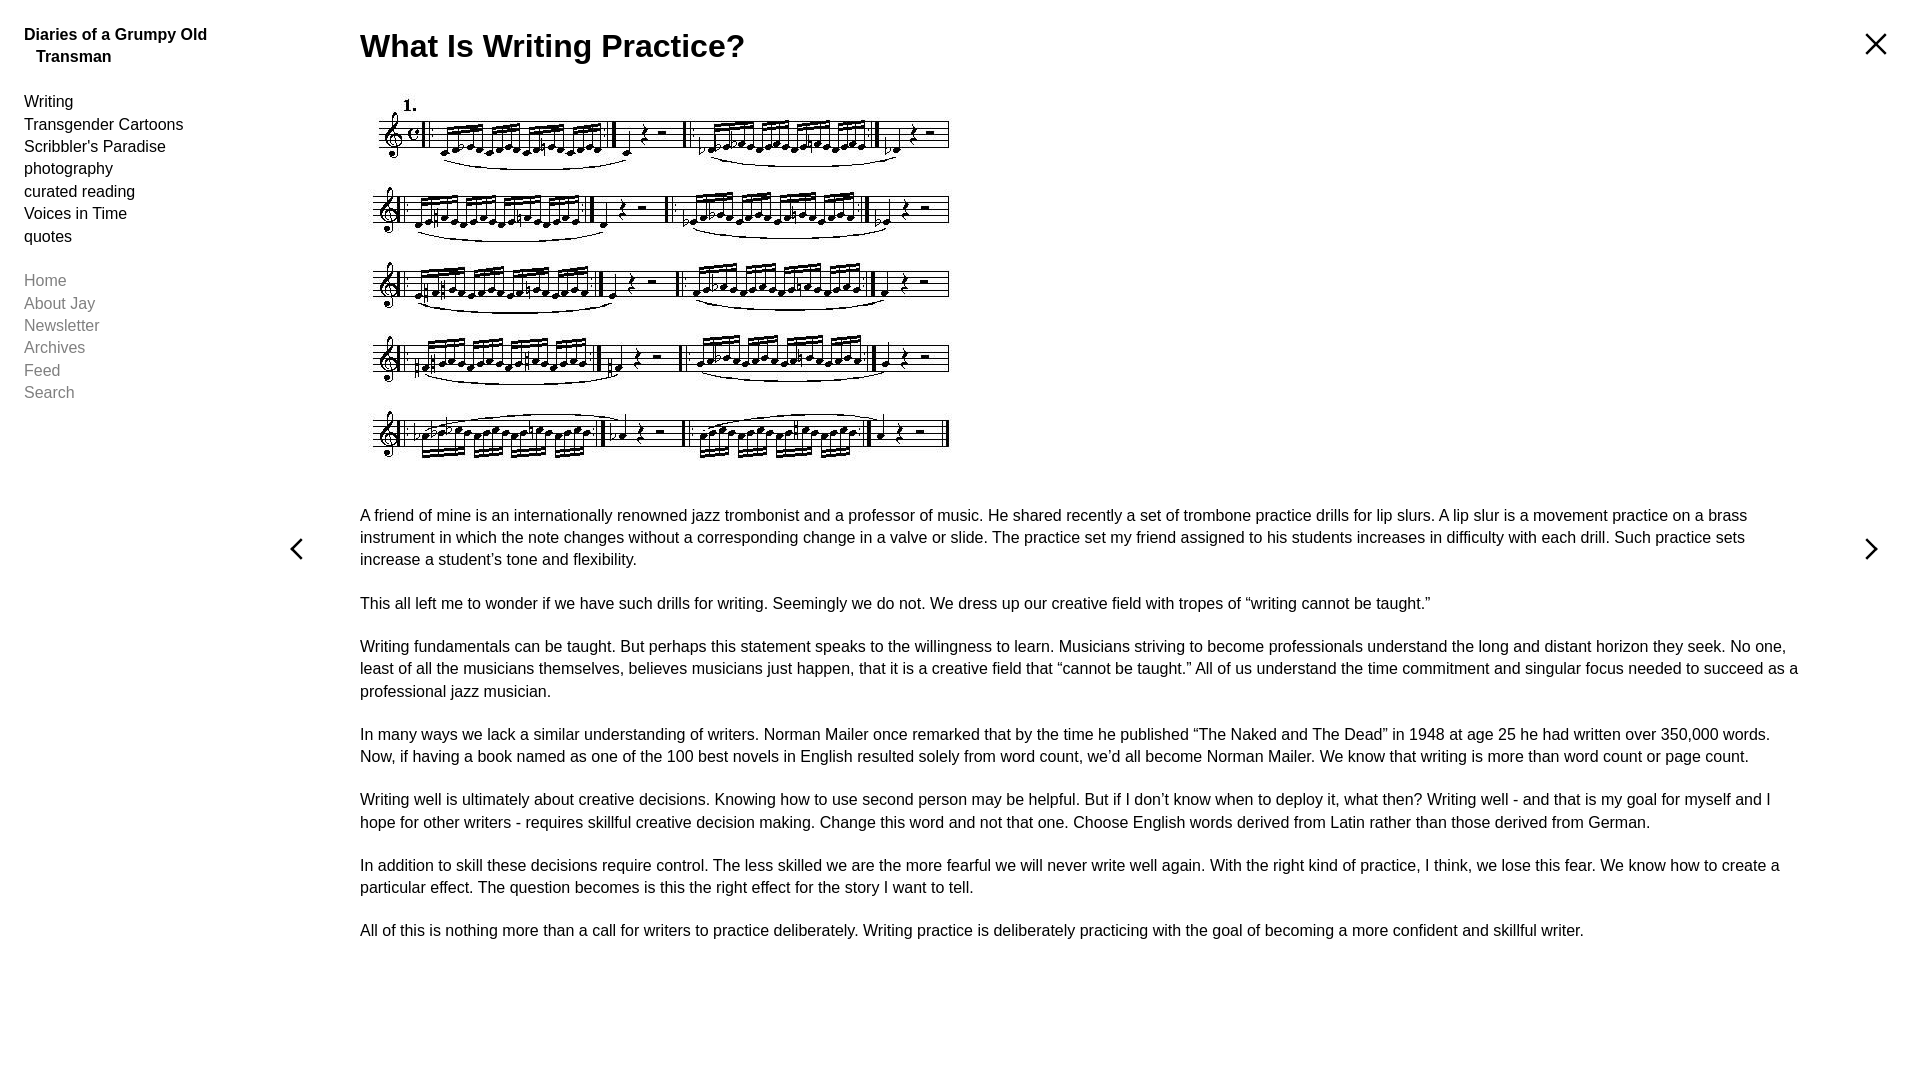  Describe the element at coordinates (135, 347) in the screenshot. I see `Archives` at that location.